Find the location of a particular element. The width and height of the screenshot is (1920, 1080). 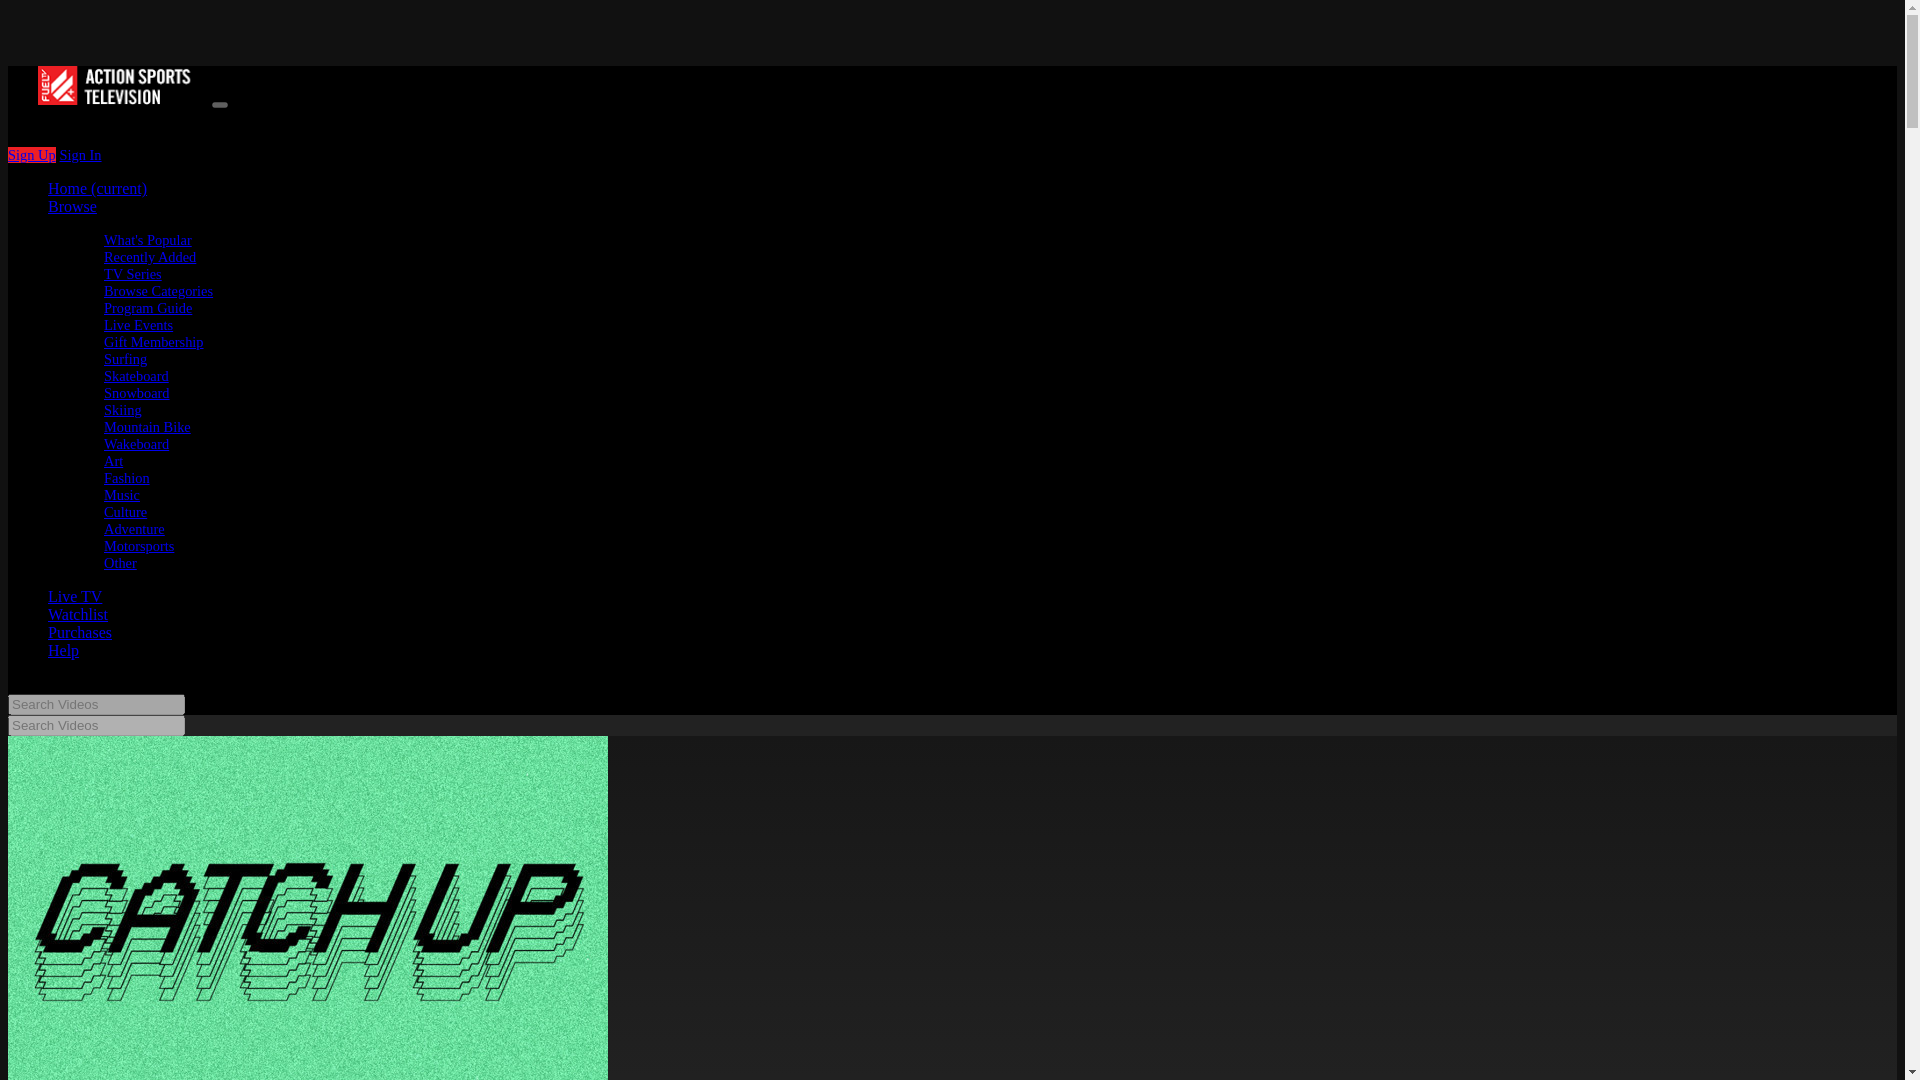

TV Series is located at coordinates (132, 273).